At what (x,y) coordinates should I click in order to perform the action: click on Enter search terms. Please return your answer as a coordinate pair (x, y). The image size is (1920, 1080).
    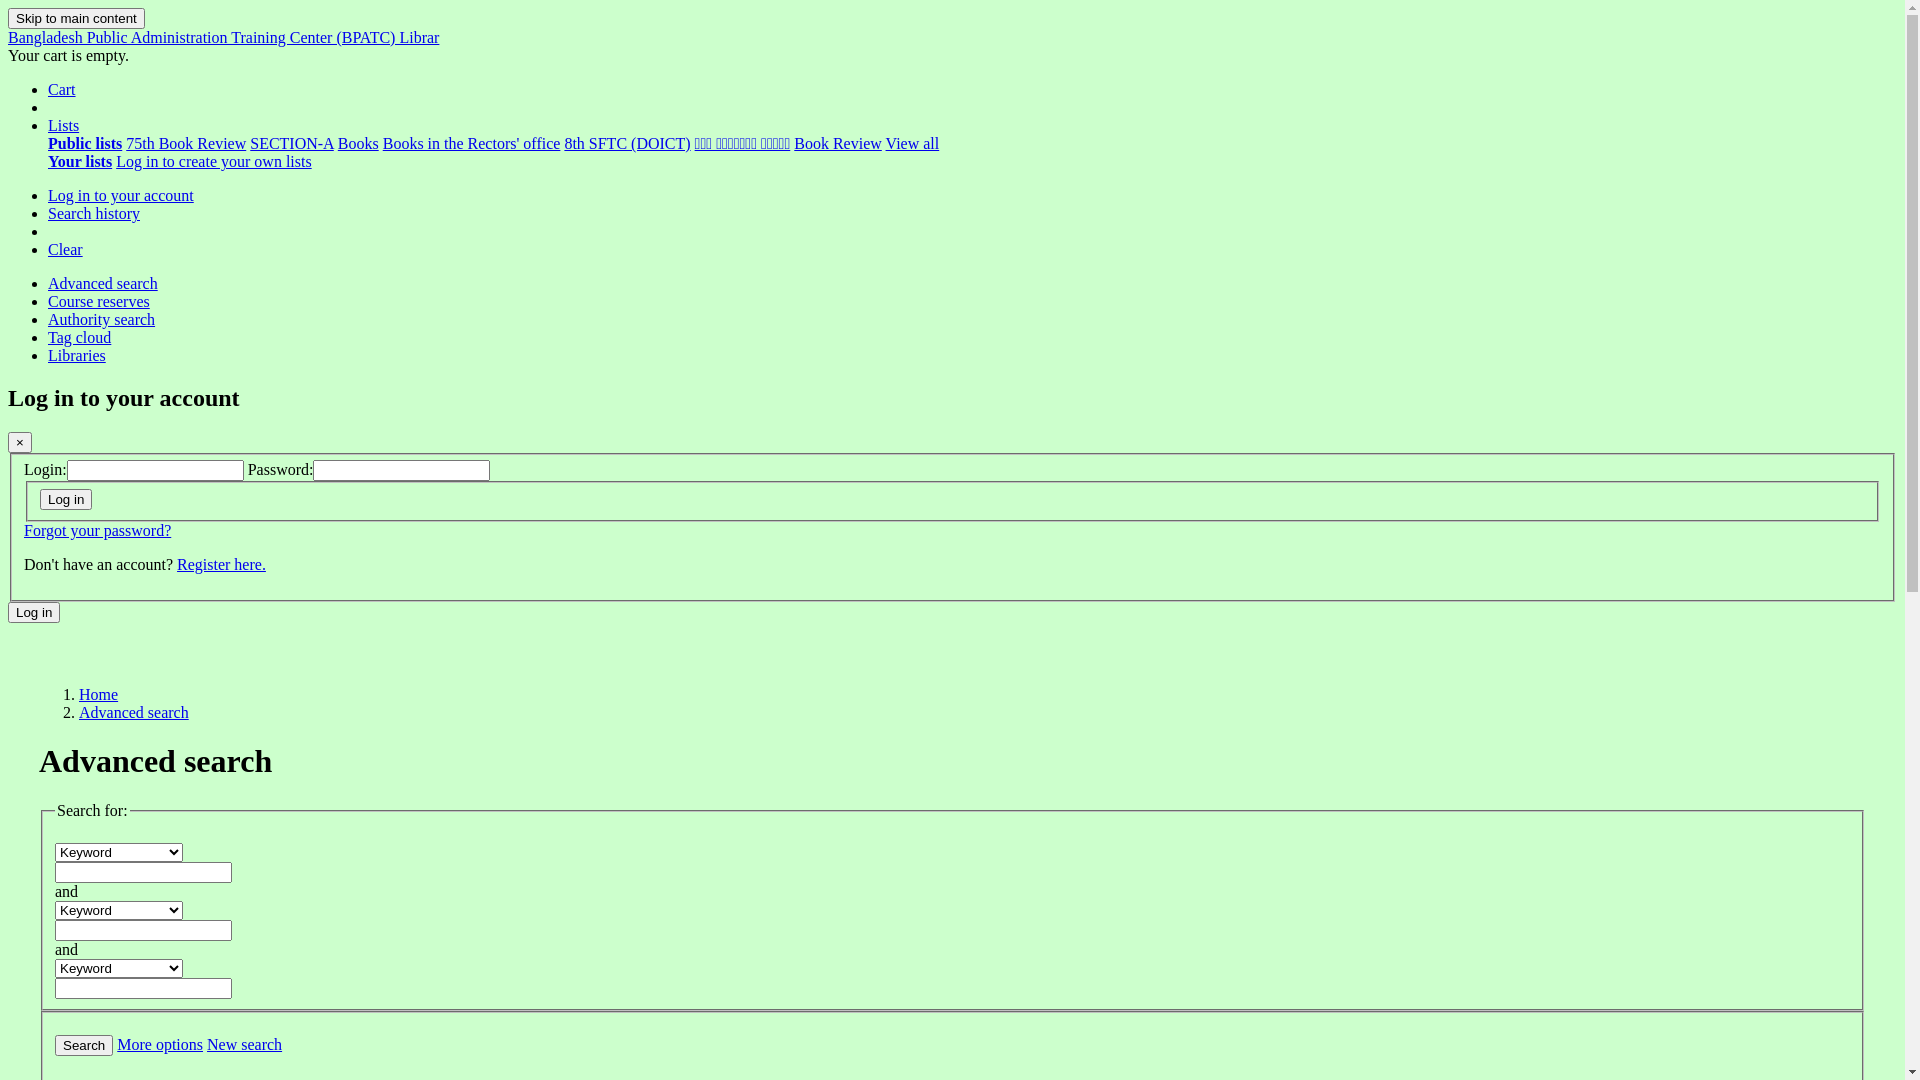
    Looking at the image, I should click on (144, 988).